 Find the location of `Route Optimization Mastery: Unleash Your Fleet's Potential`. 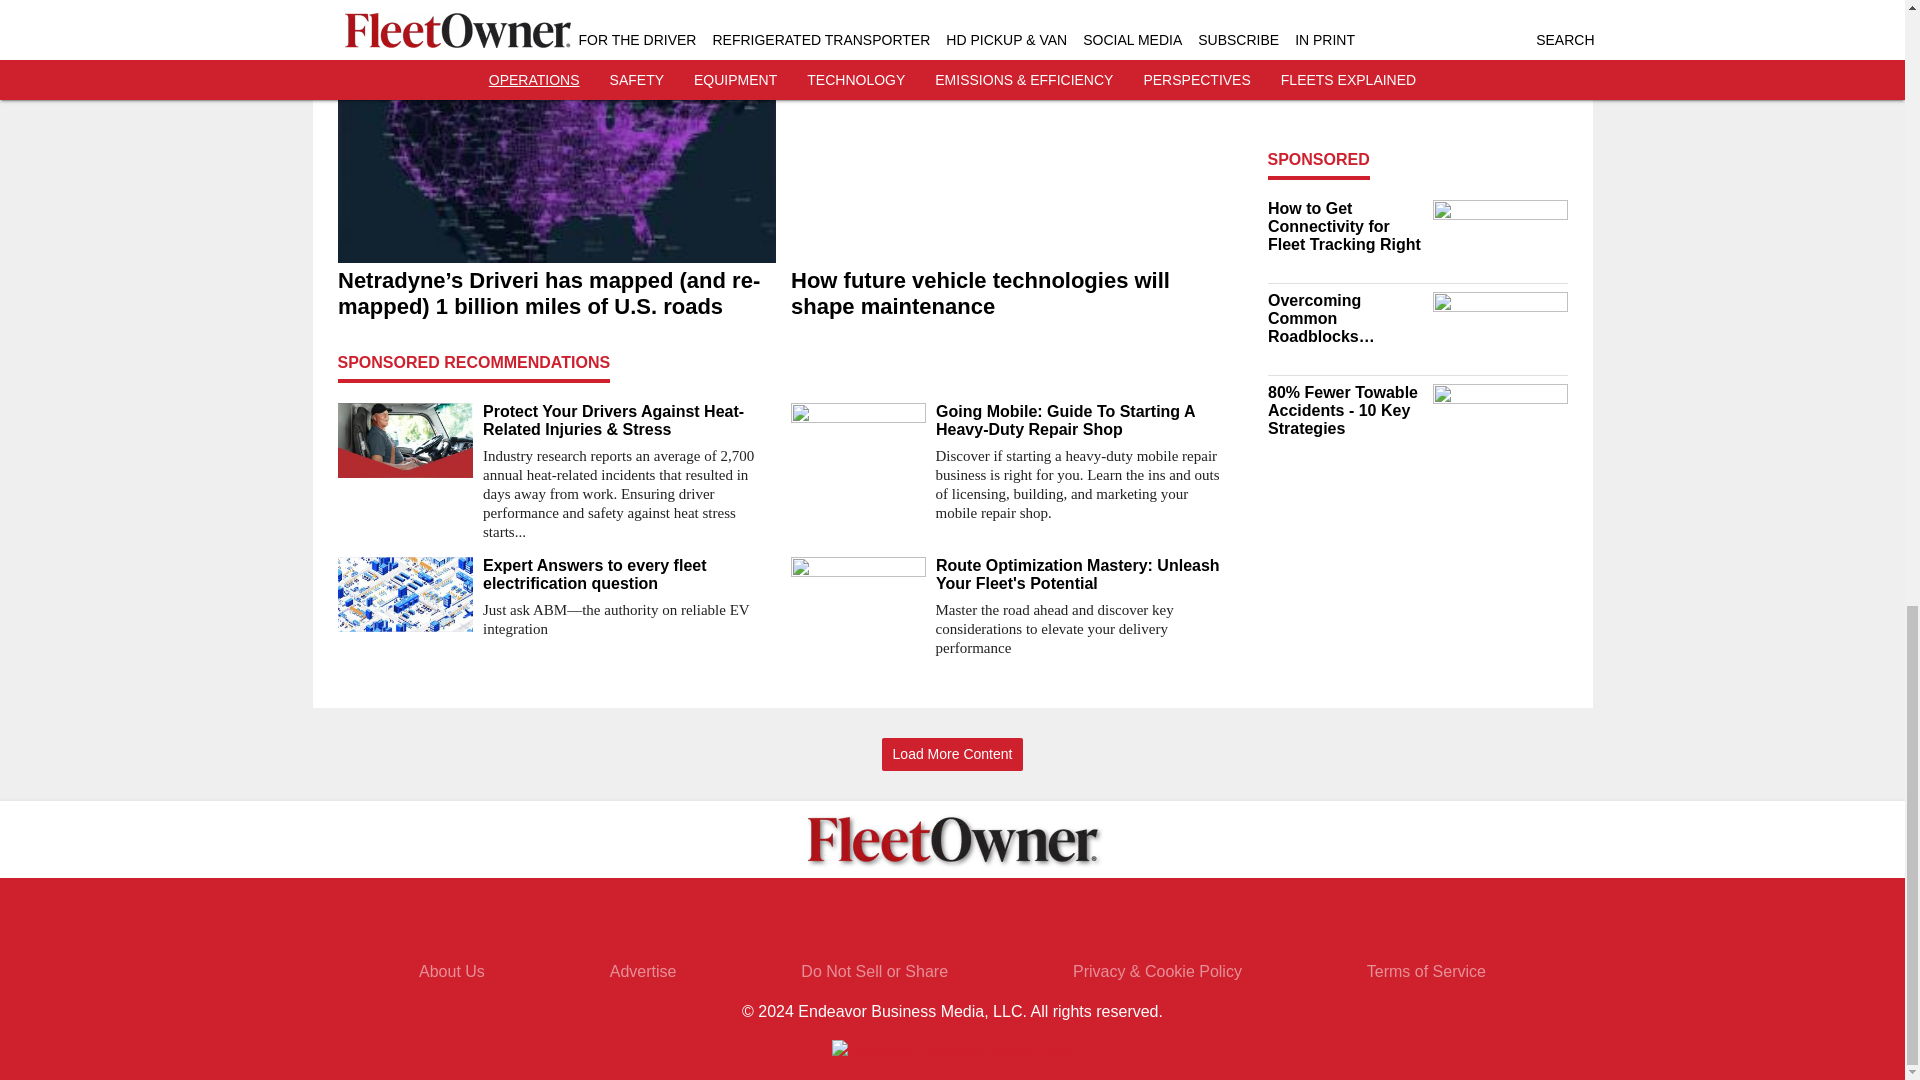

Route Optimization Mastery: Unleash Your Fleet's Potential is located at coordinates (1082, 574).